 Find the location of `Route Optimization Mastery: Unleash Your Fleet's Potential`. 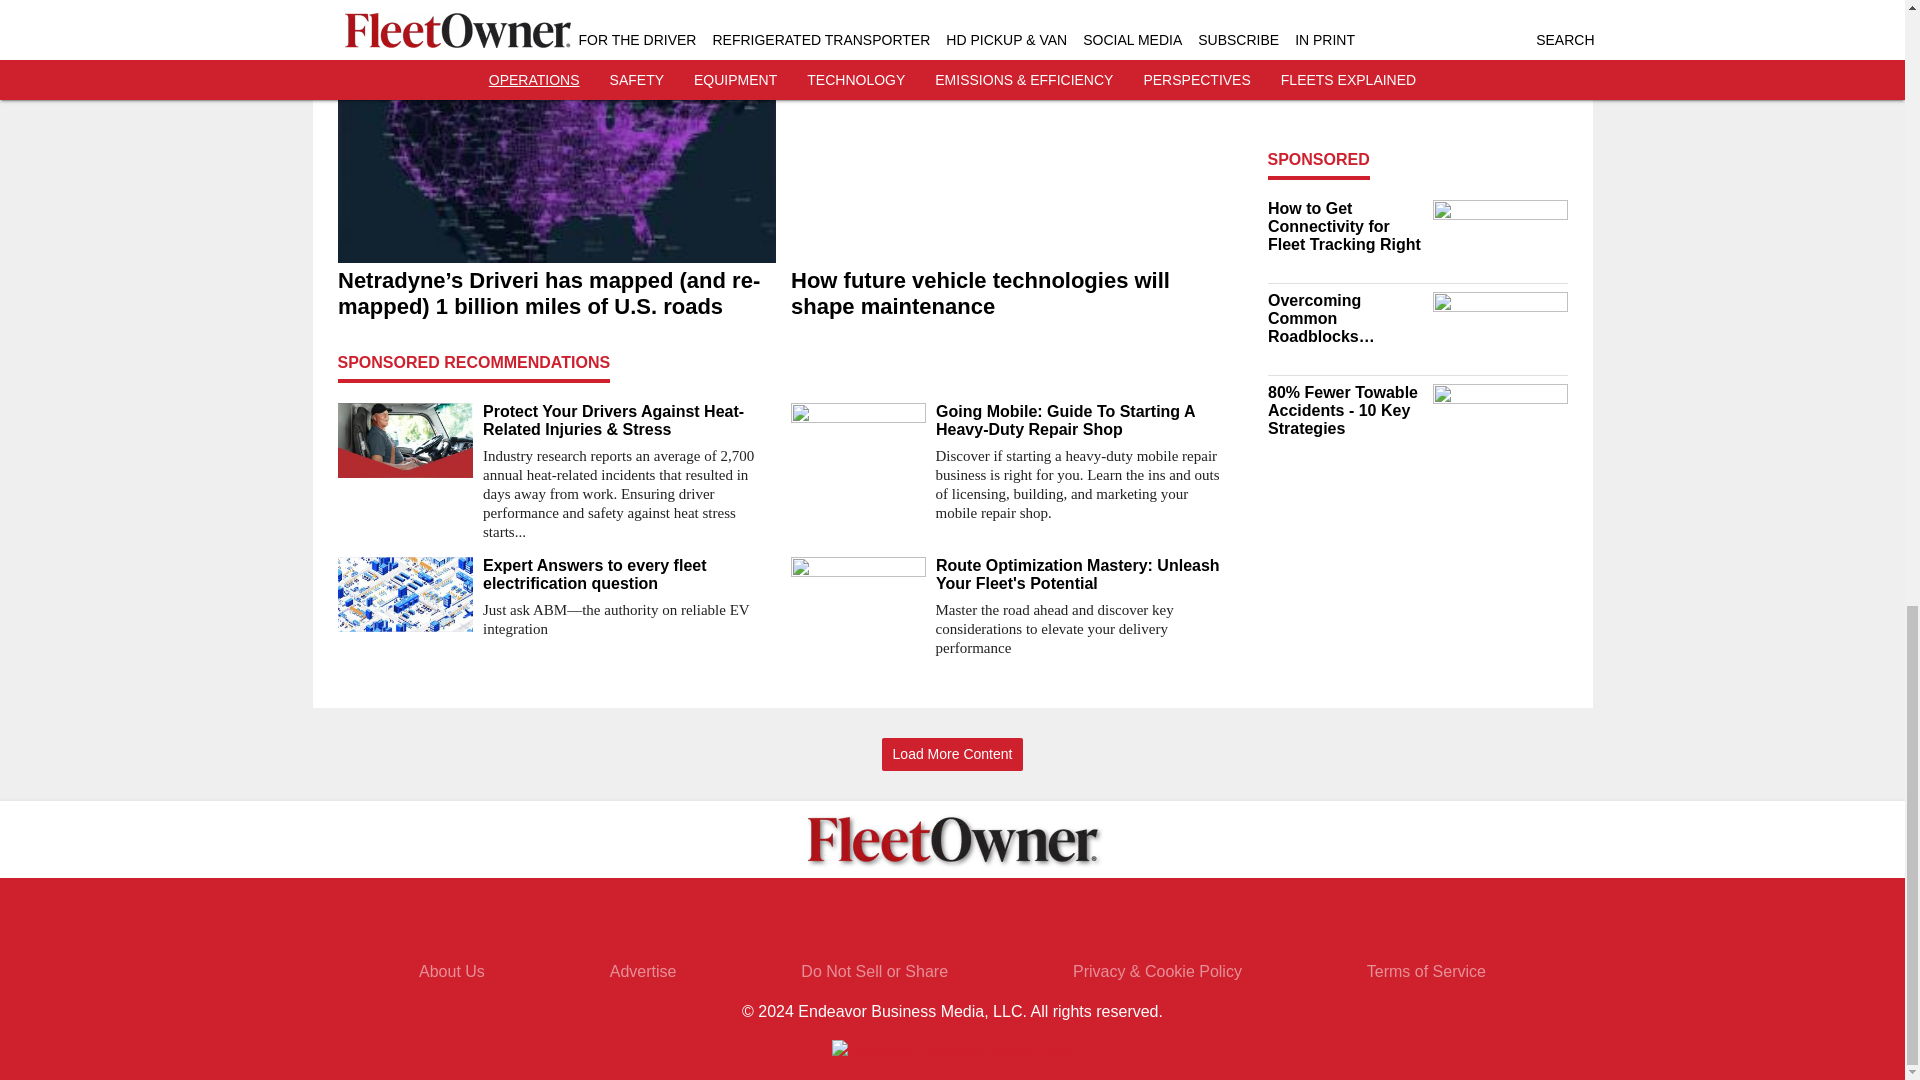

Route Optimization Mastery: Unleash Your Fleet's Potential is located at coordinates (1082, 574).